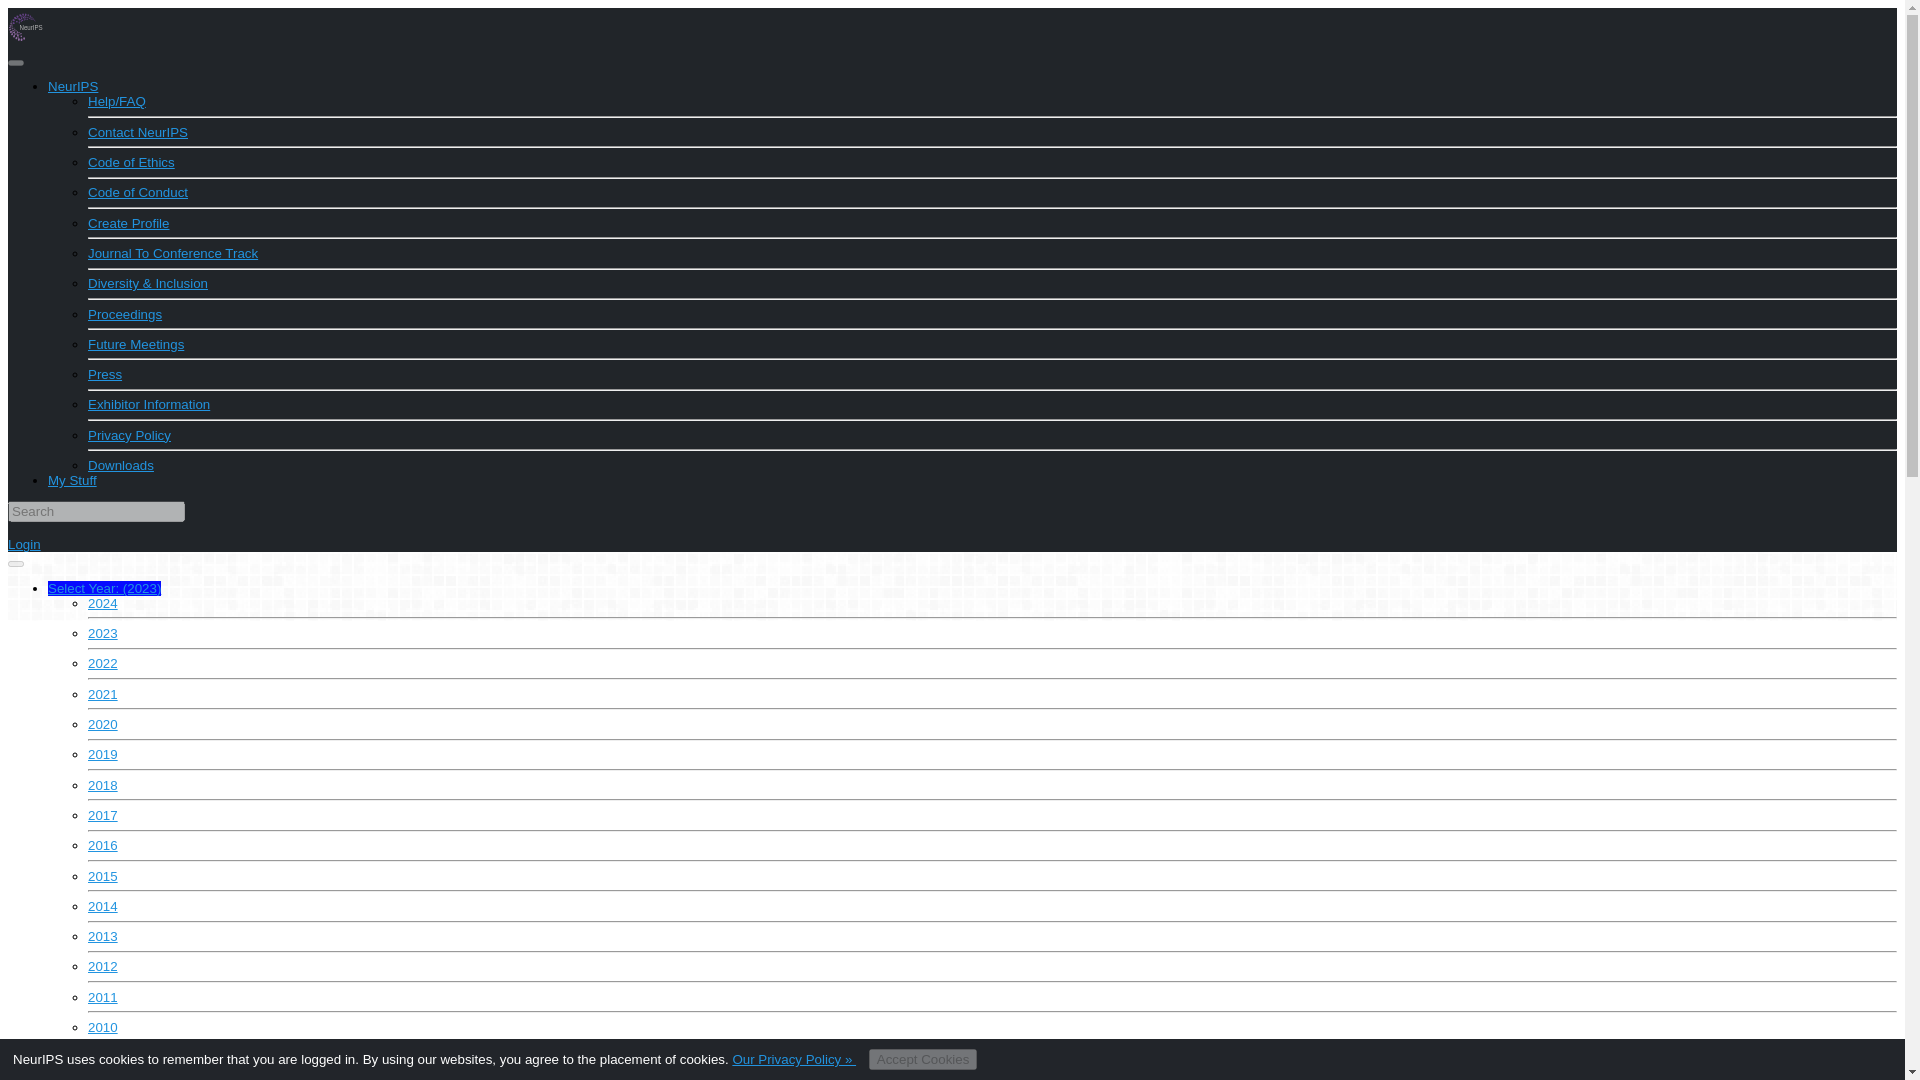 The image size is (1920, 1080). Describe the element at coordinates (148, 404) in the screenshot. I see `Exhibitor Information` at that location.